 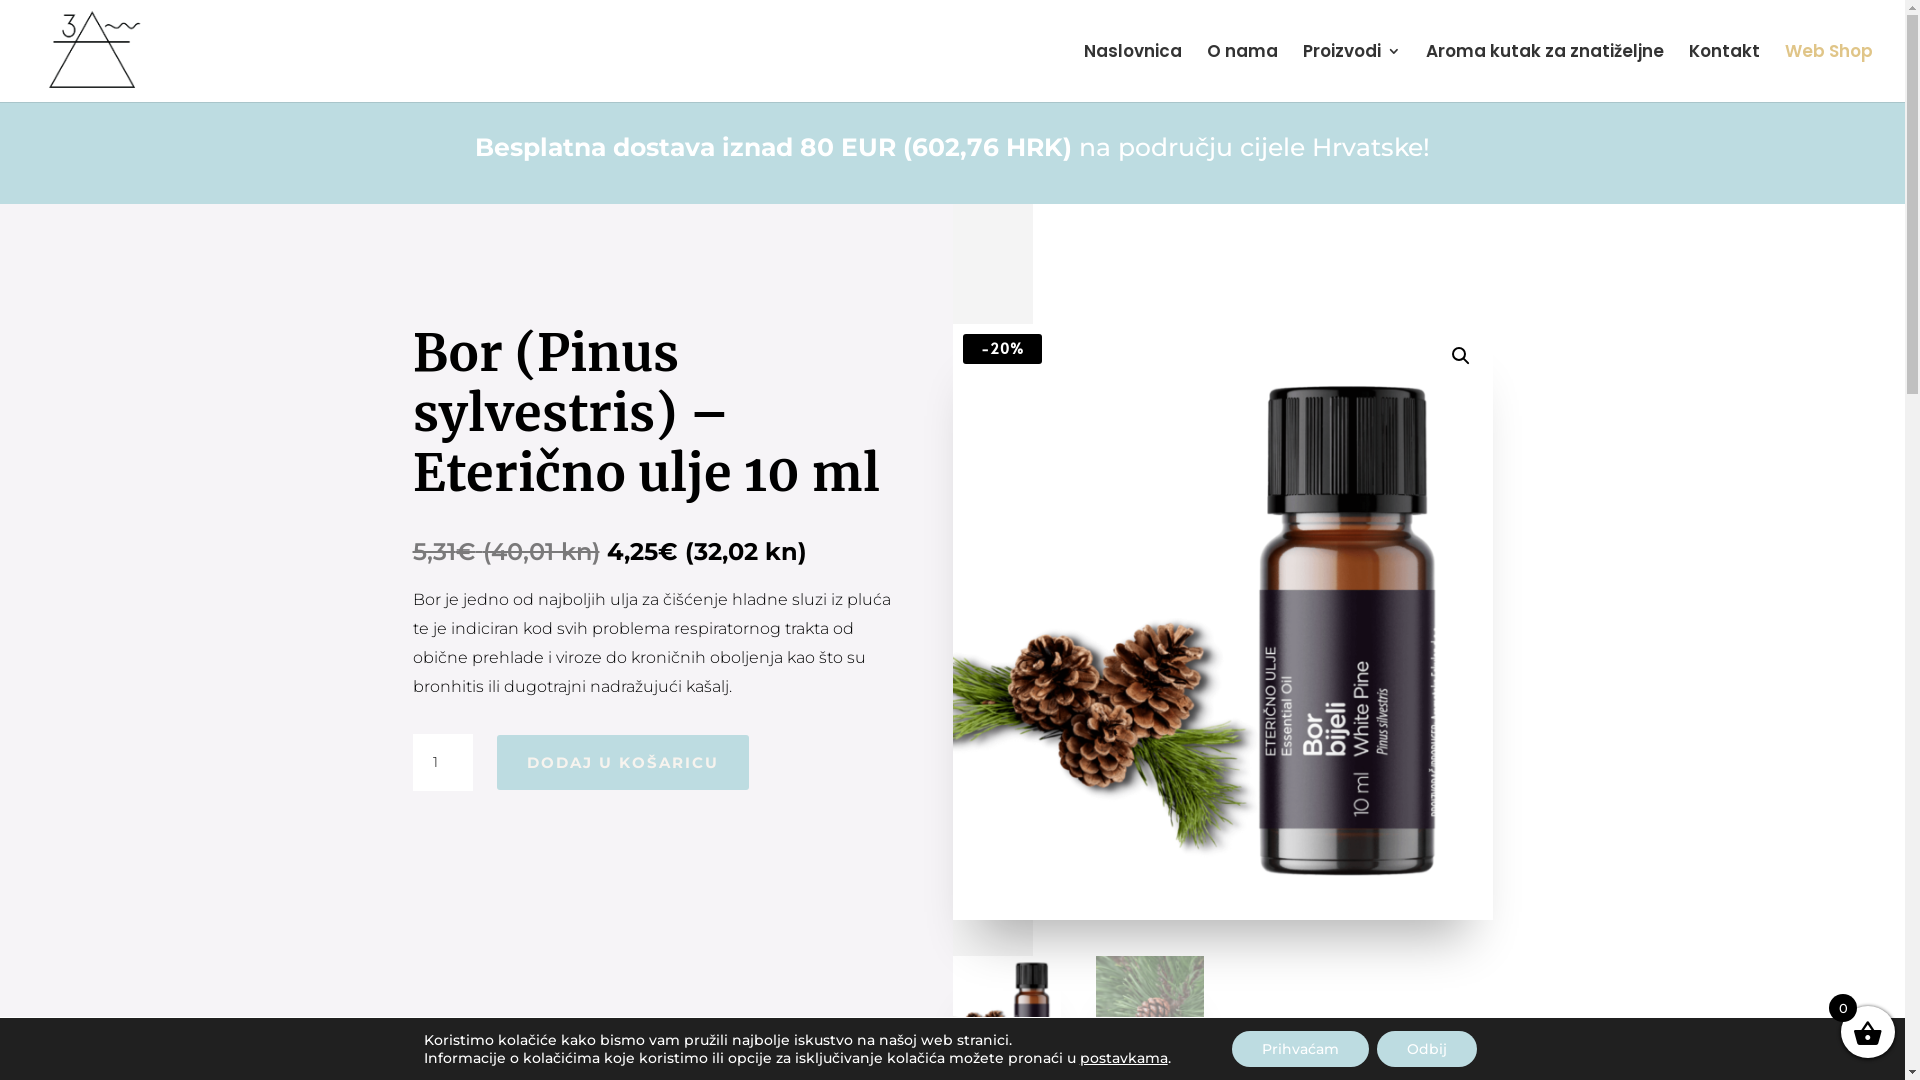 I want to click on O nama, so click(x=1242, y=73).